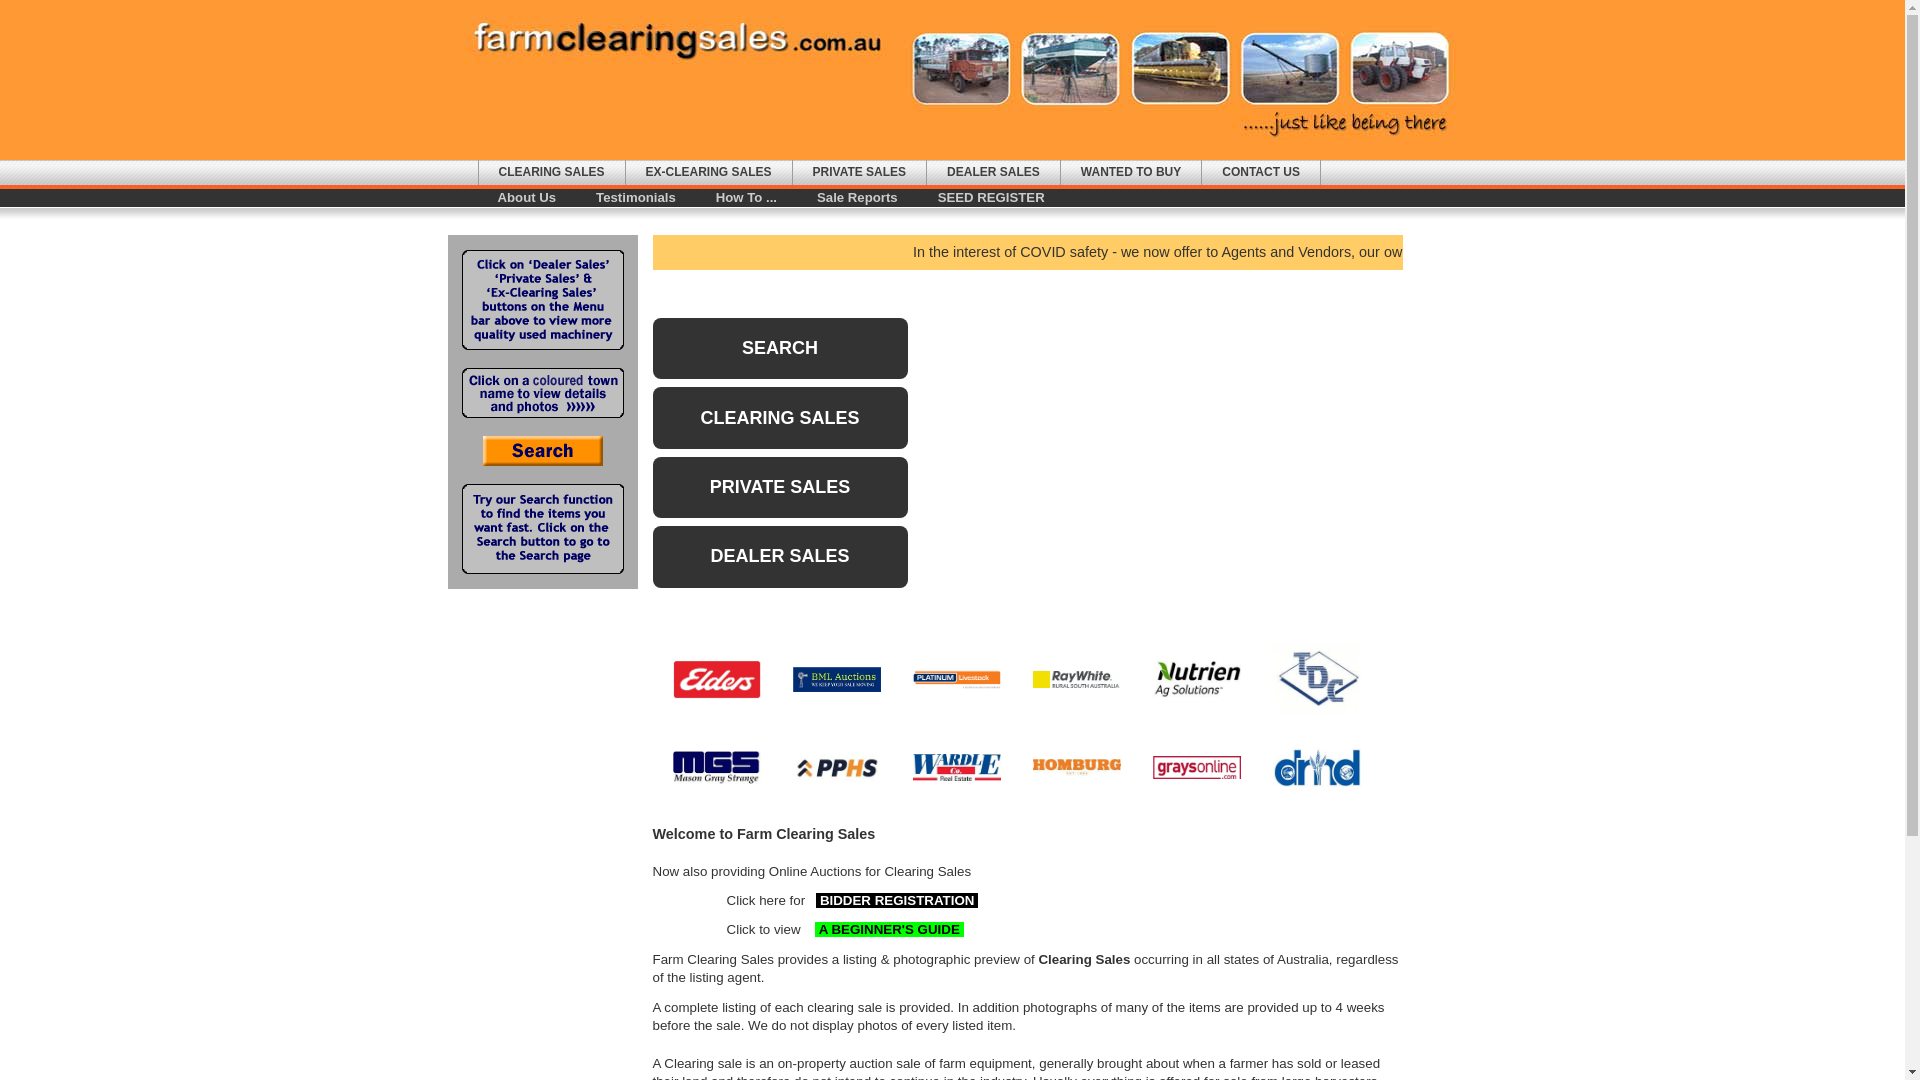 The image size is (1920, 1080). I want to click on How To ..., so click(746, 198).